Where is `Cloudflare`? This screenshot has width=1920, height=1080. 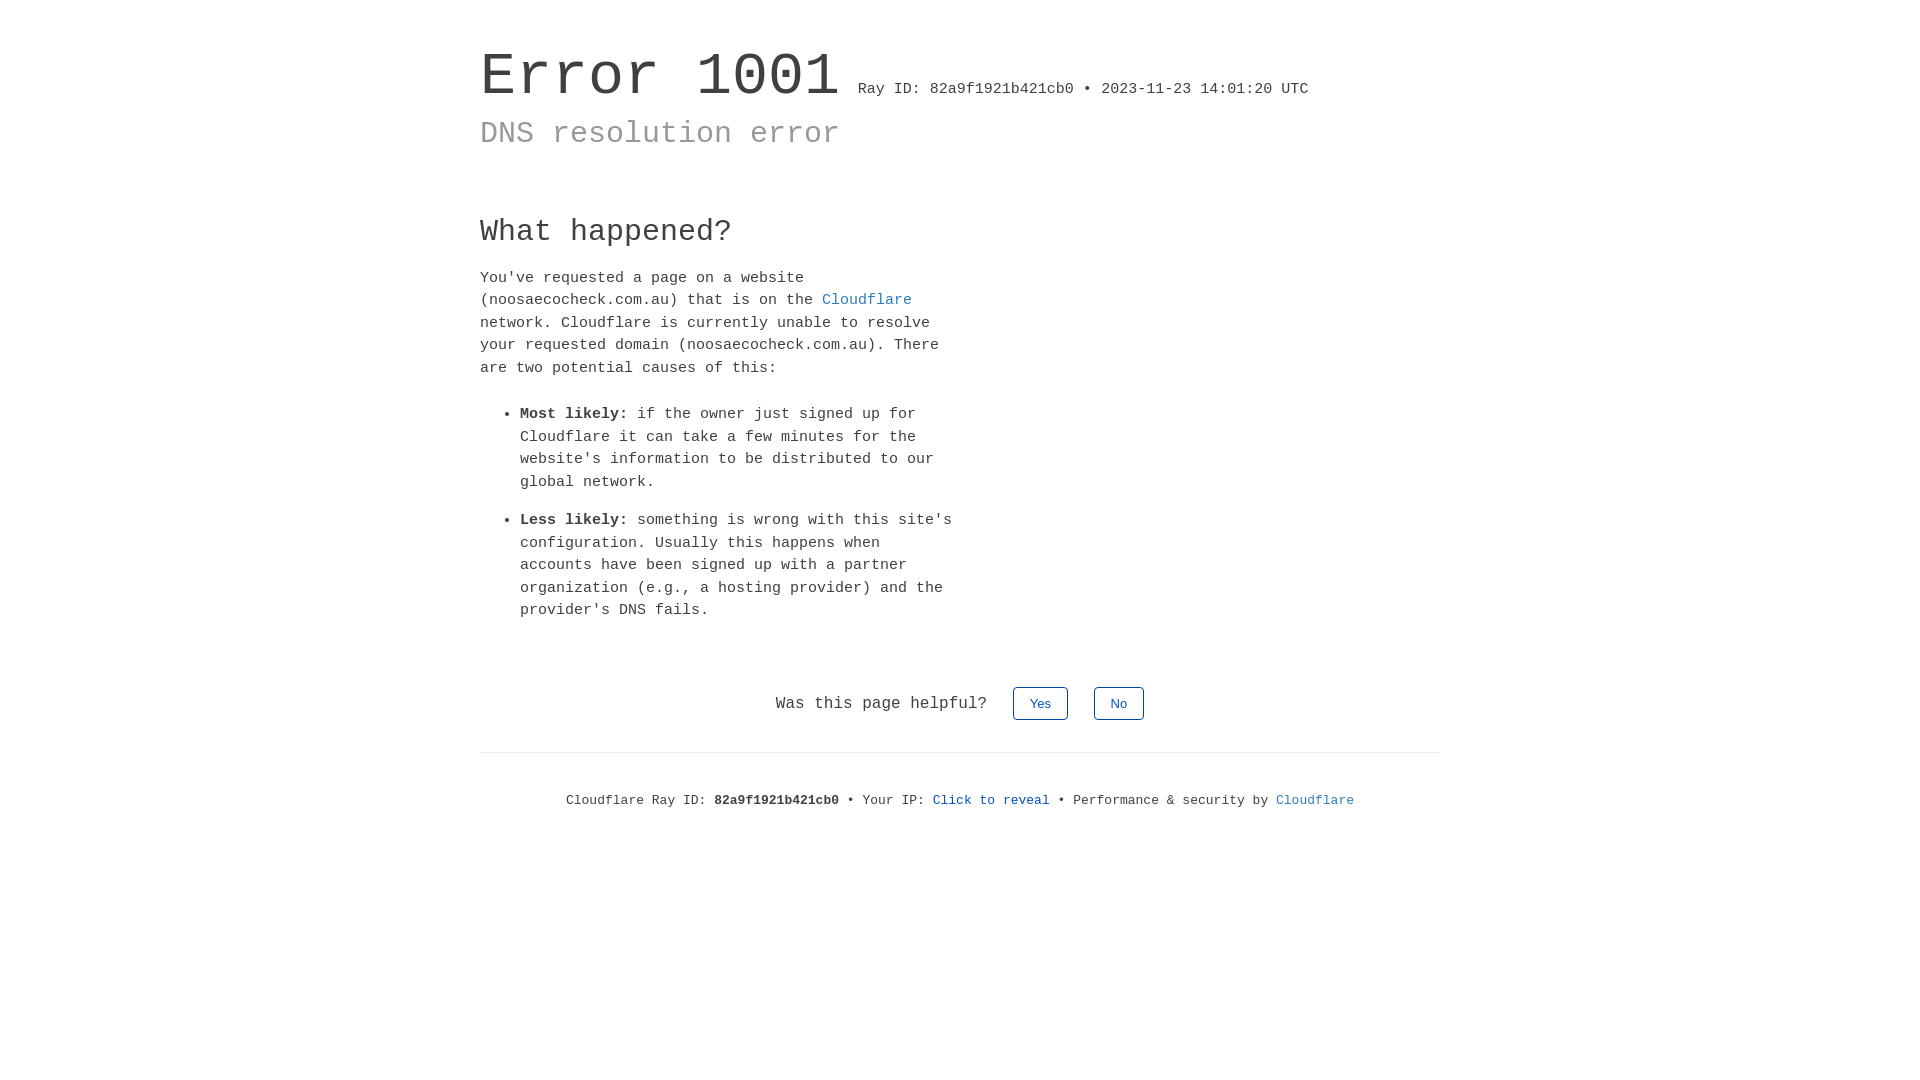
Cloudflare is located at coordinates (867, 300).